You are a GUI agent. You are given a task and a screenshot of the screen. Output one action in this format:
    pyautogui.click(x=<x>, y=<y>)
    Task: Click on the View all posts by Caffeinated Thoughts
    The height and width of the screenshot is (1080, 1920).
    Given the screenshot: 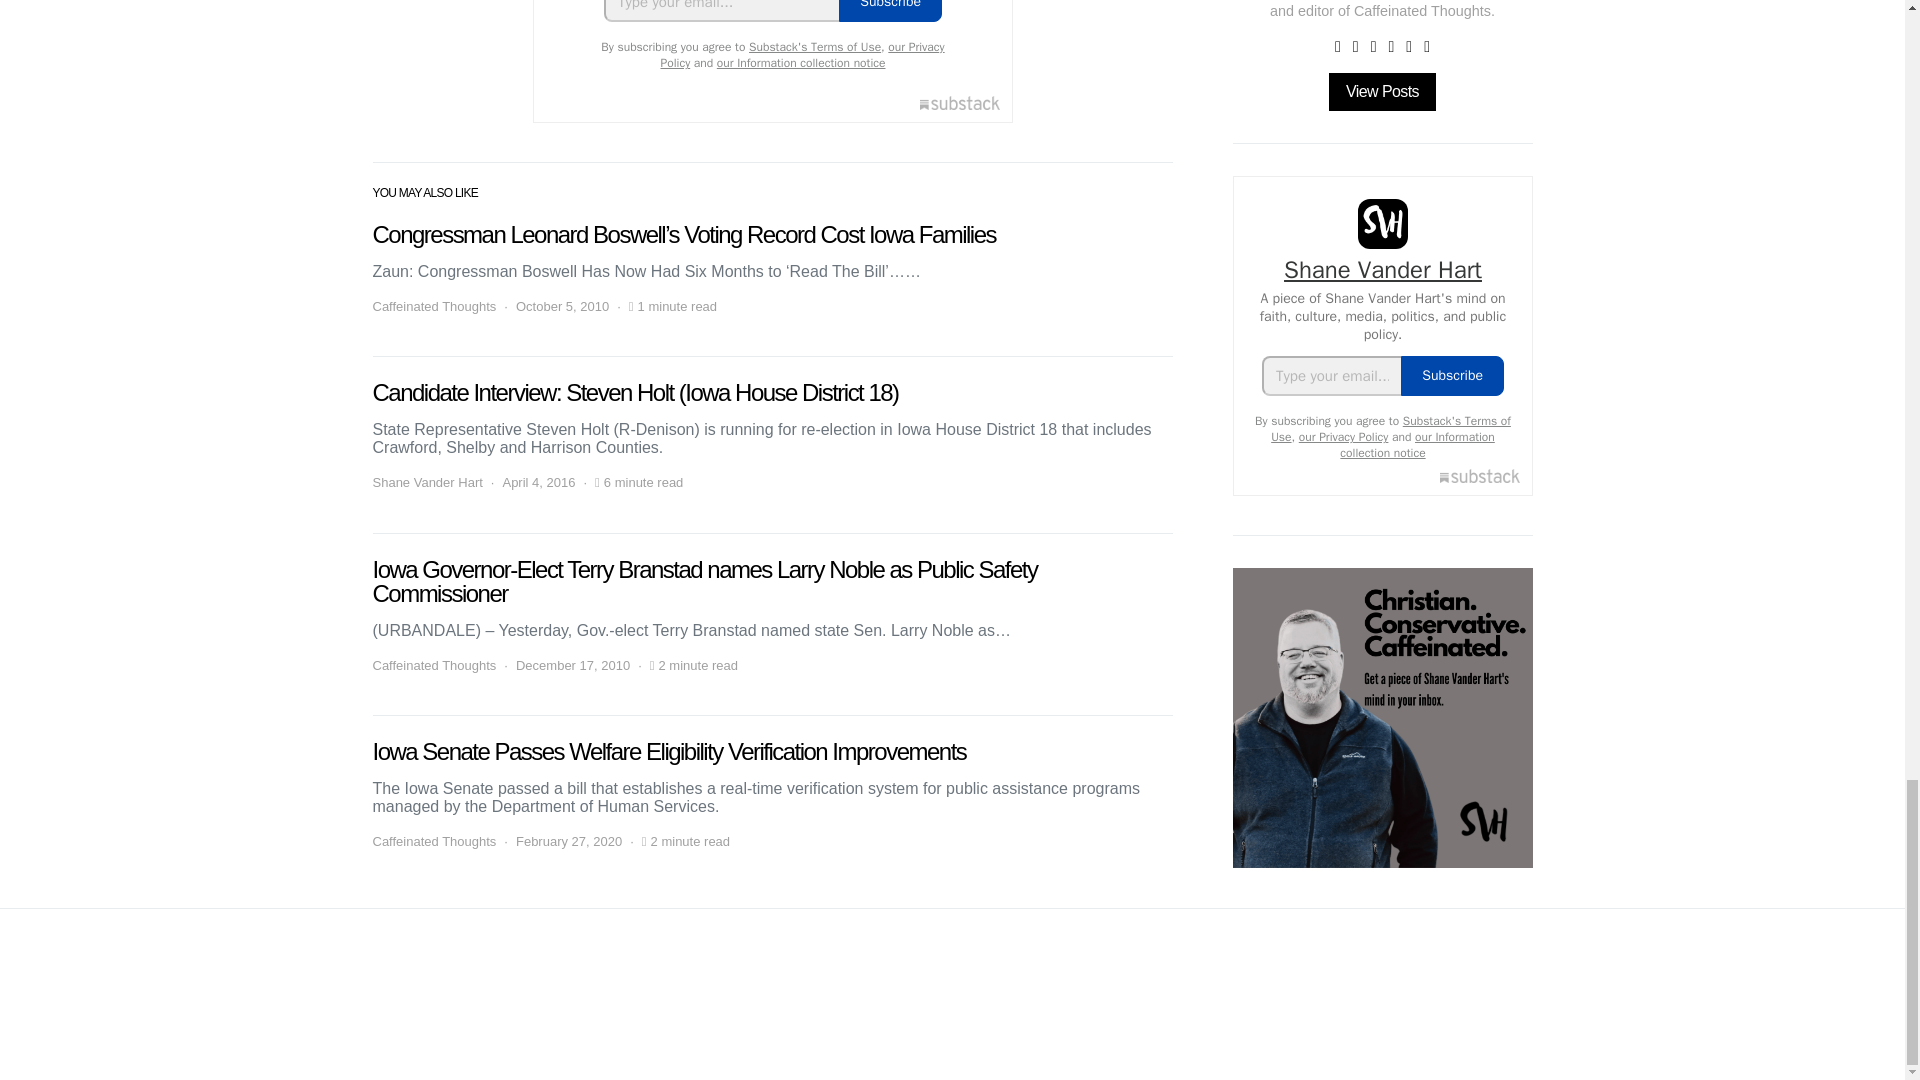 What is the action you would take?
    pyautogui.click(x=434, y=666)
    